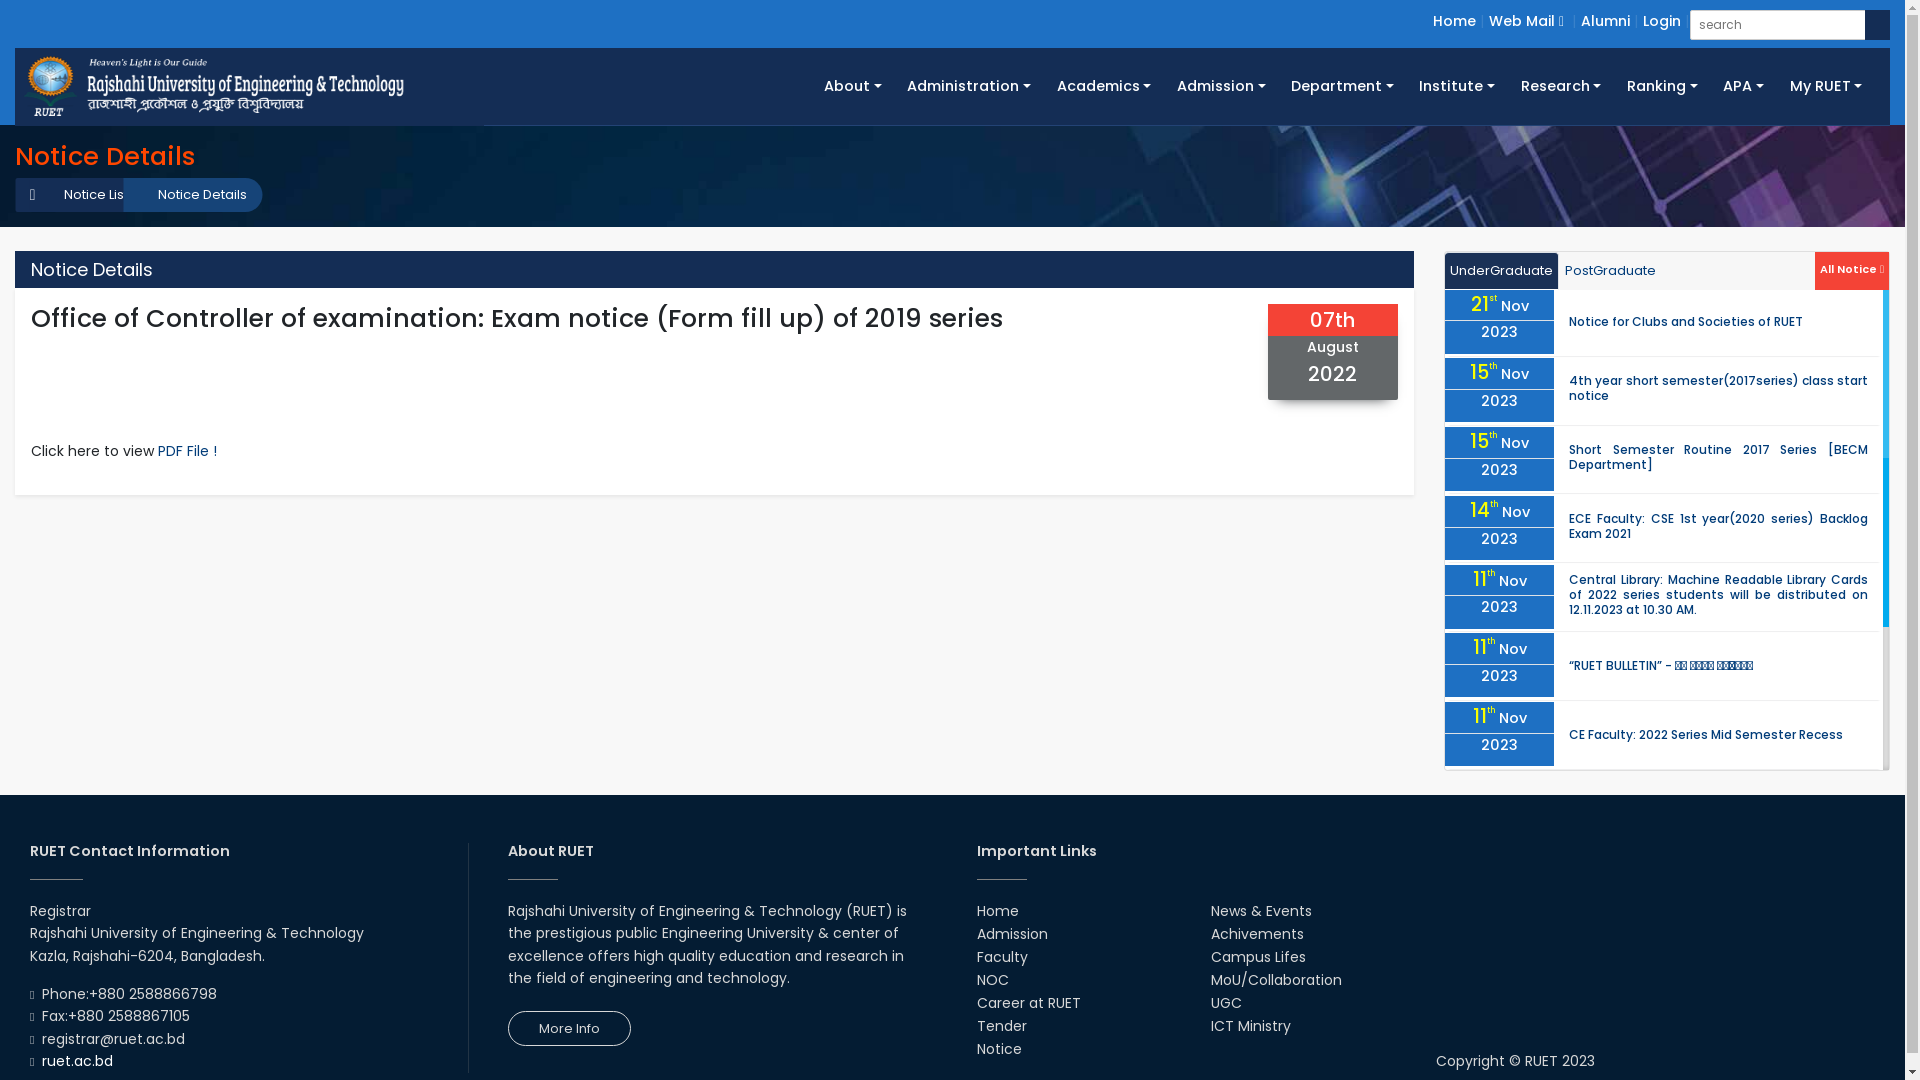 This screenshot has height=1080, width=1920. What do you see at coordinates (1852, 268) in the screenshot?
I see `All Notice` at bounding box center [1852, 268].